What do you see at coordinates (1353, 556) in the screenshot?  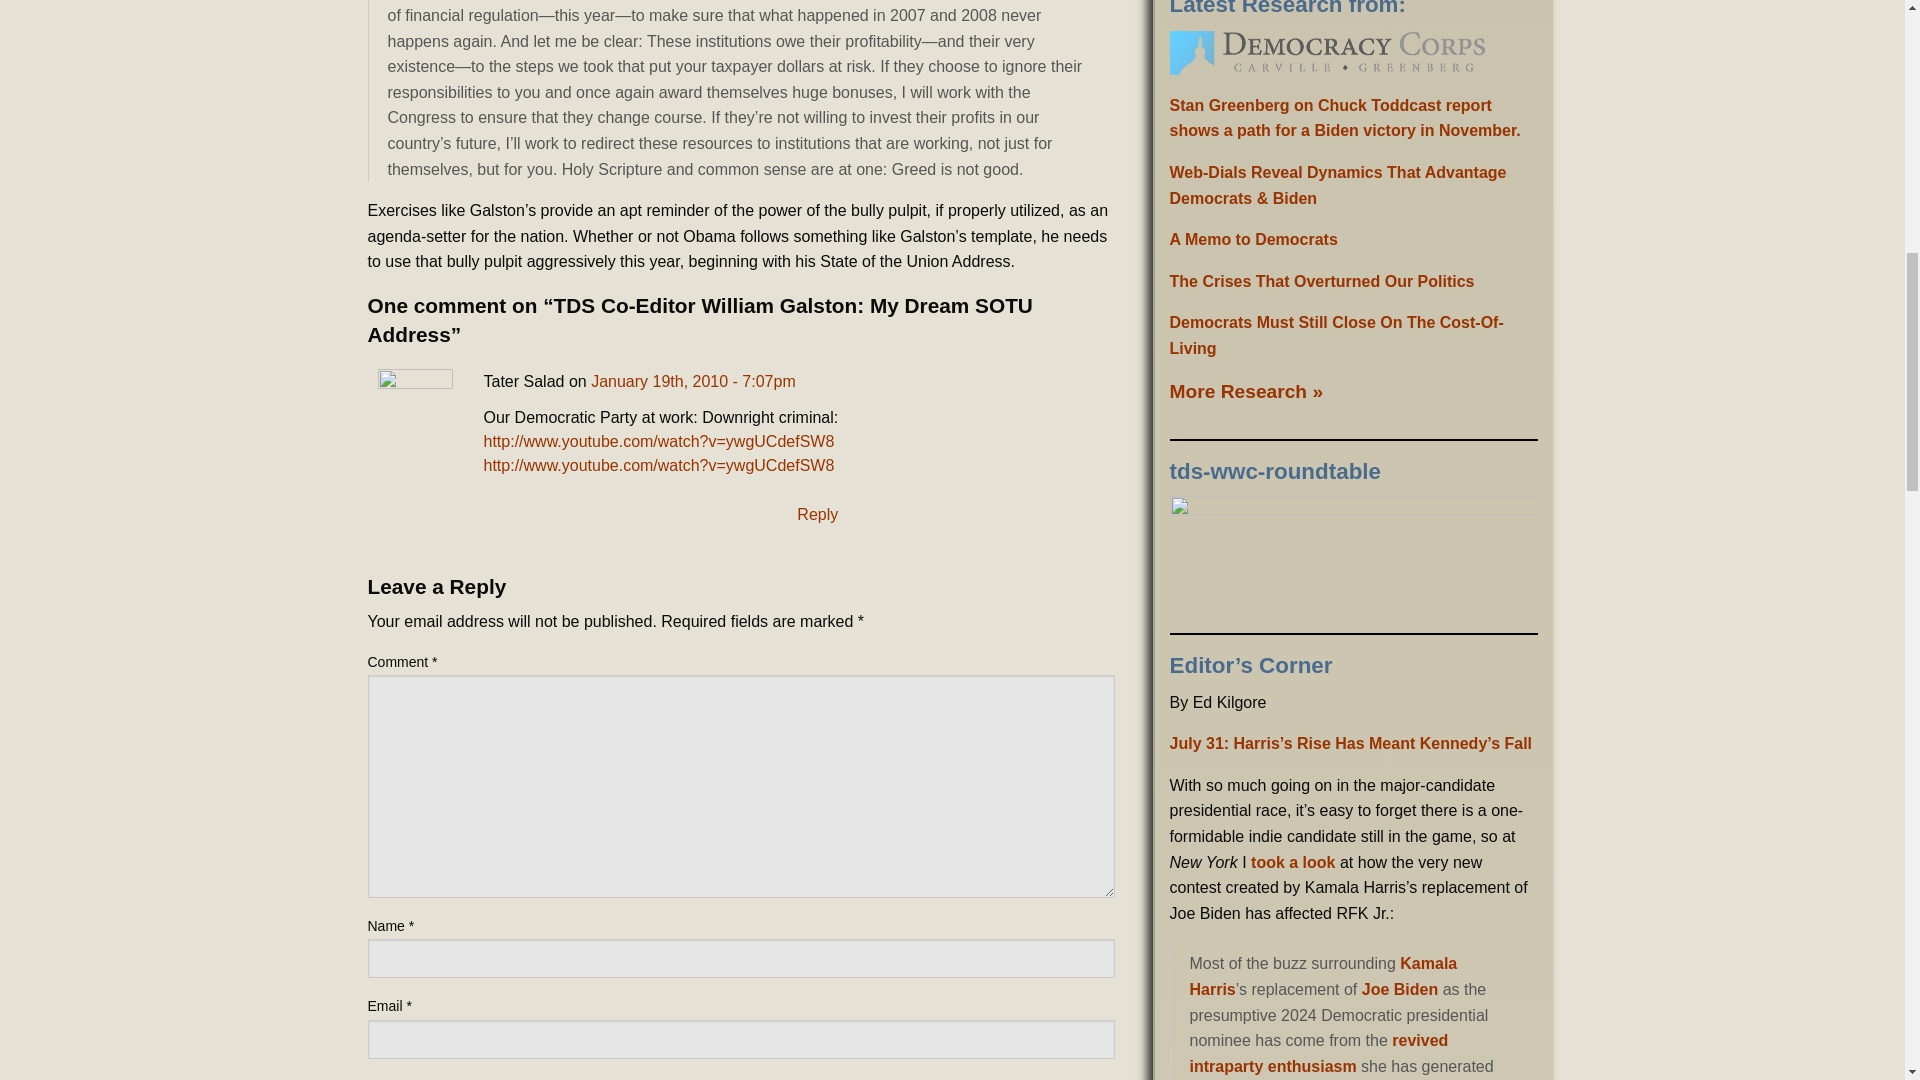 I see `tds-wwc-roundtable` at bounding box center [1353, 556].